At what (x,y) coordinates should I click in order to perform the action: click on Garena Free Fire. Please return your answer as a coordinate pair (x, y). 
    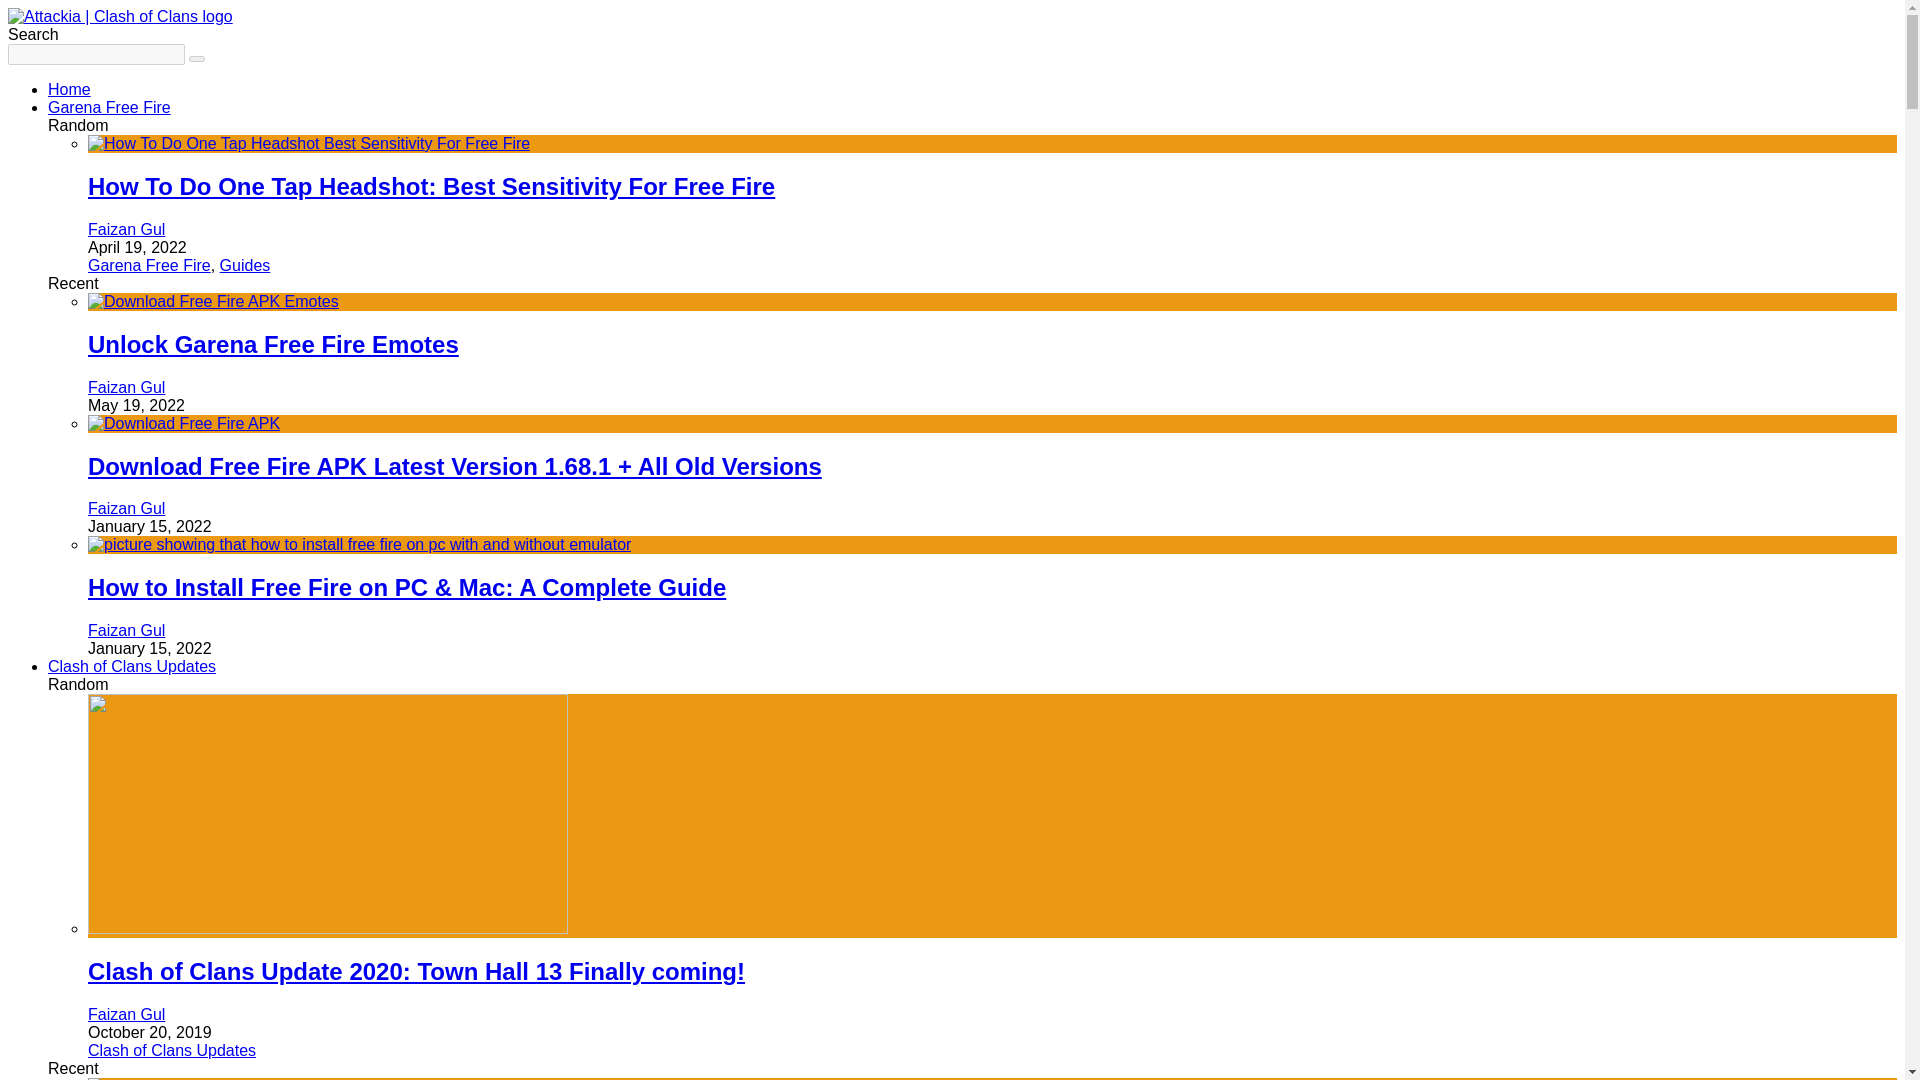
    Looking at the image, I should click on (150, 266).